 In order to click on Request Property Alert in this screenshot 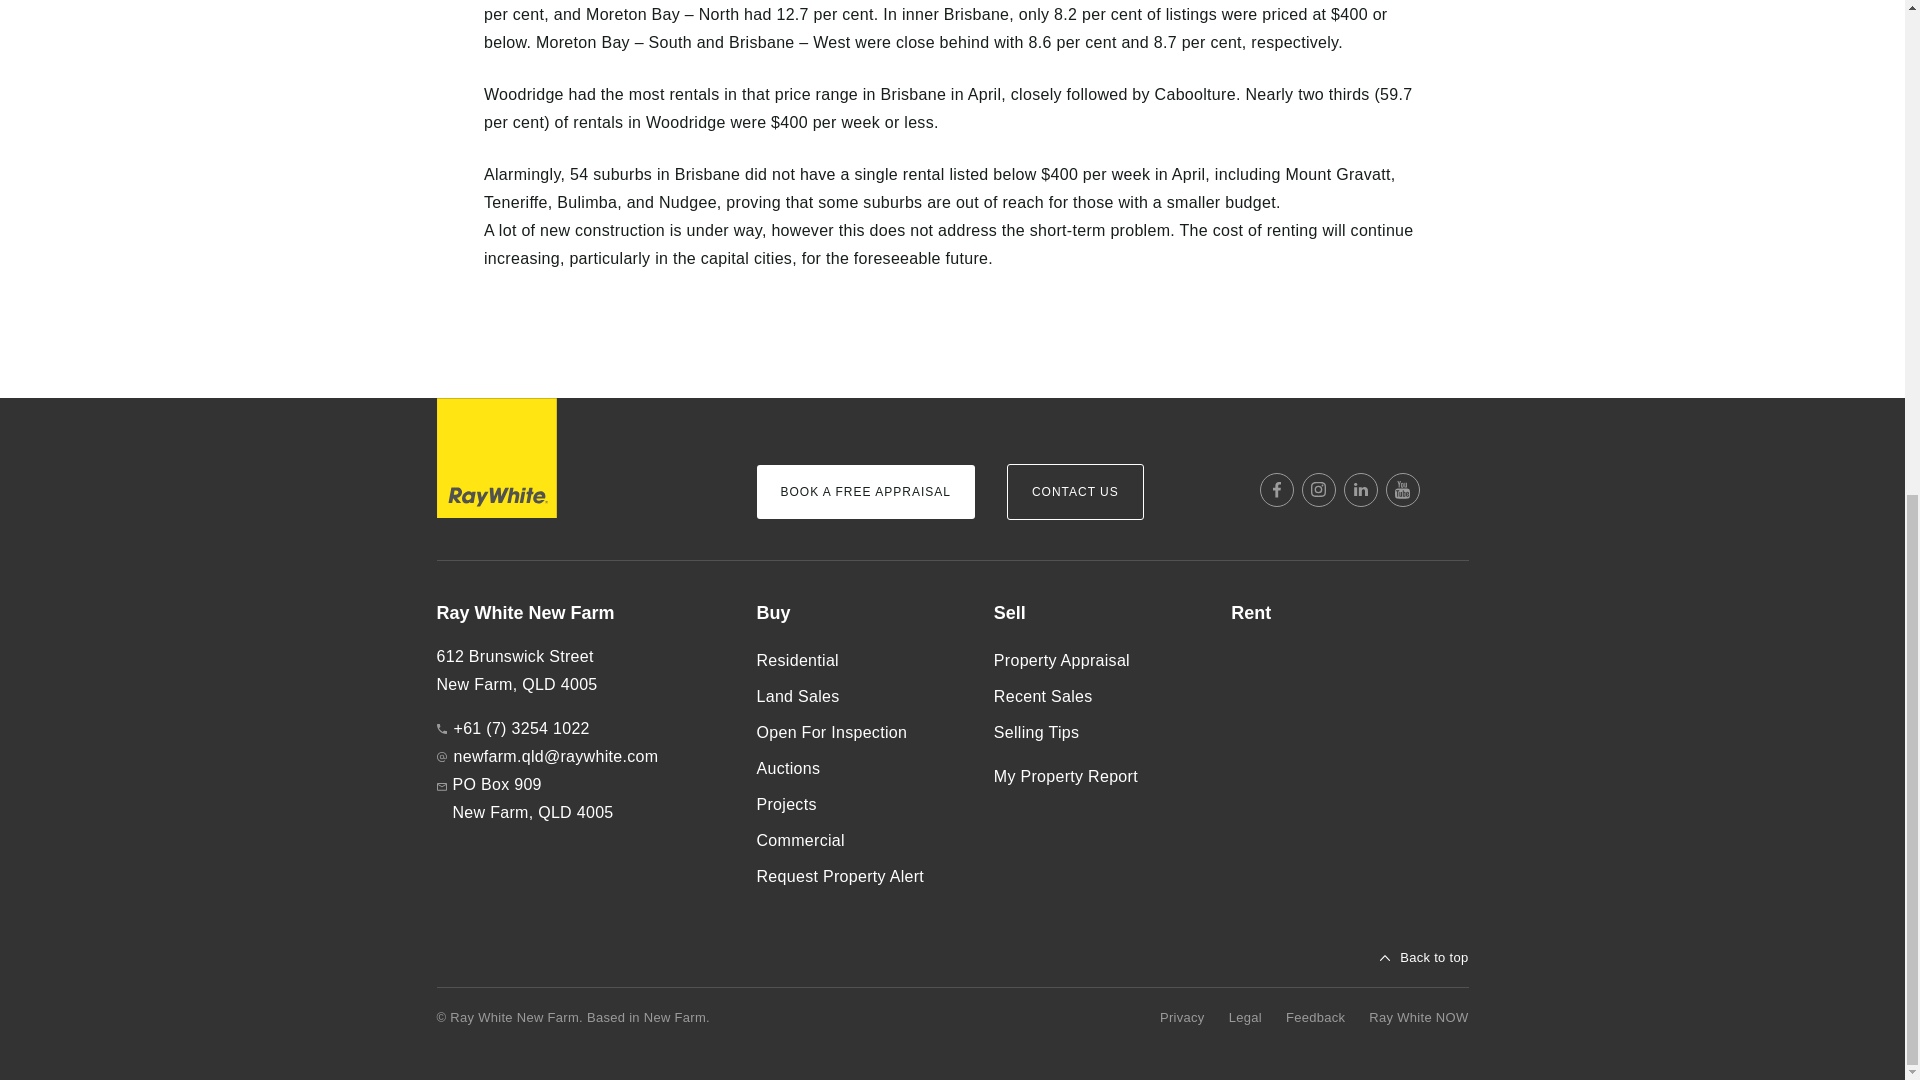, I will do `click(858, 876)`.